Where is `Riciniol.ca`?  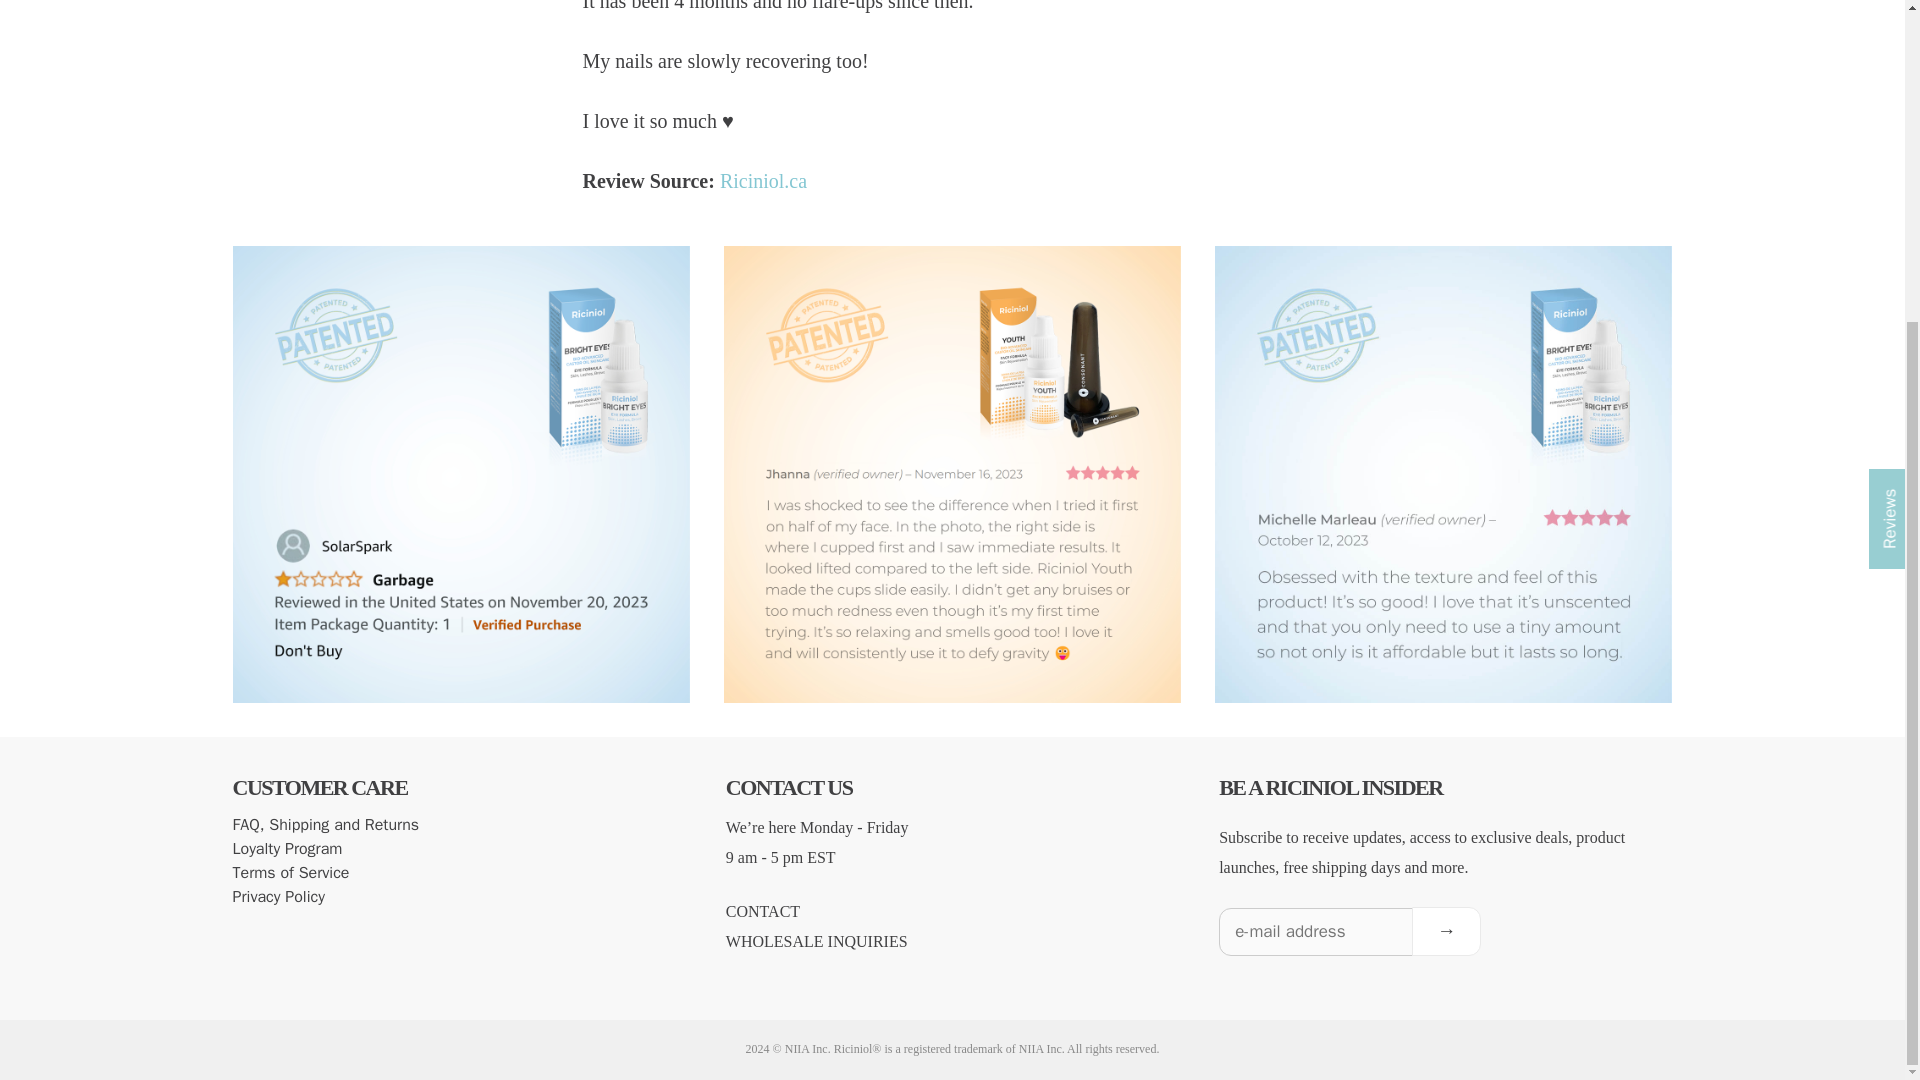
Riciniol.ca is located at coordinates (763, 180).